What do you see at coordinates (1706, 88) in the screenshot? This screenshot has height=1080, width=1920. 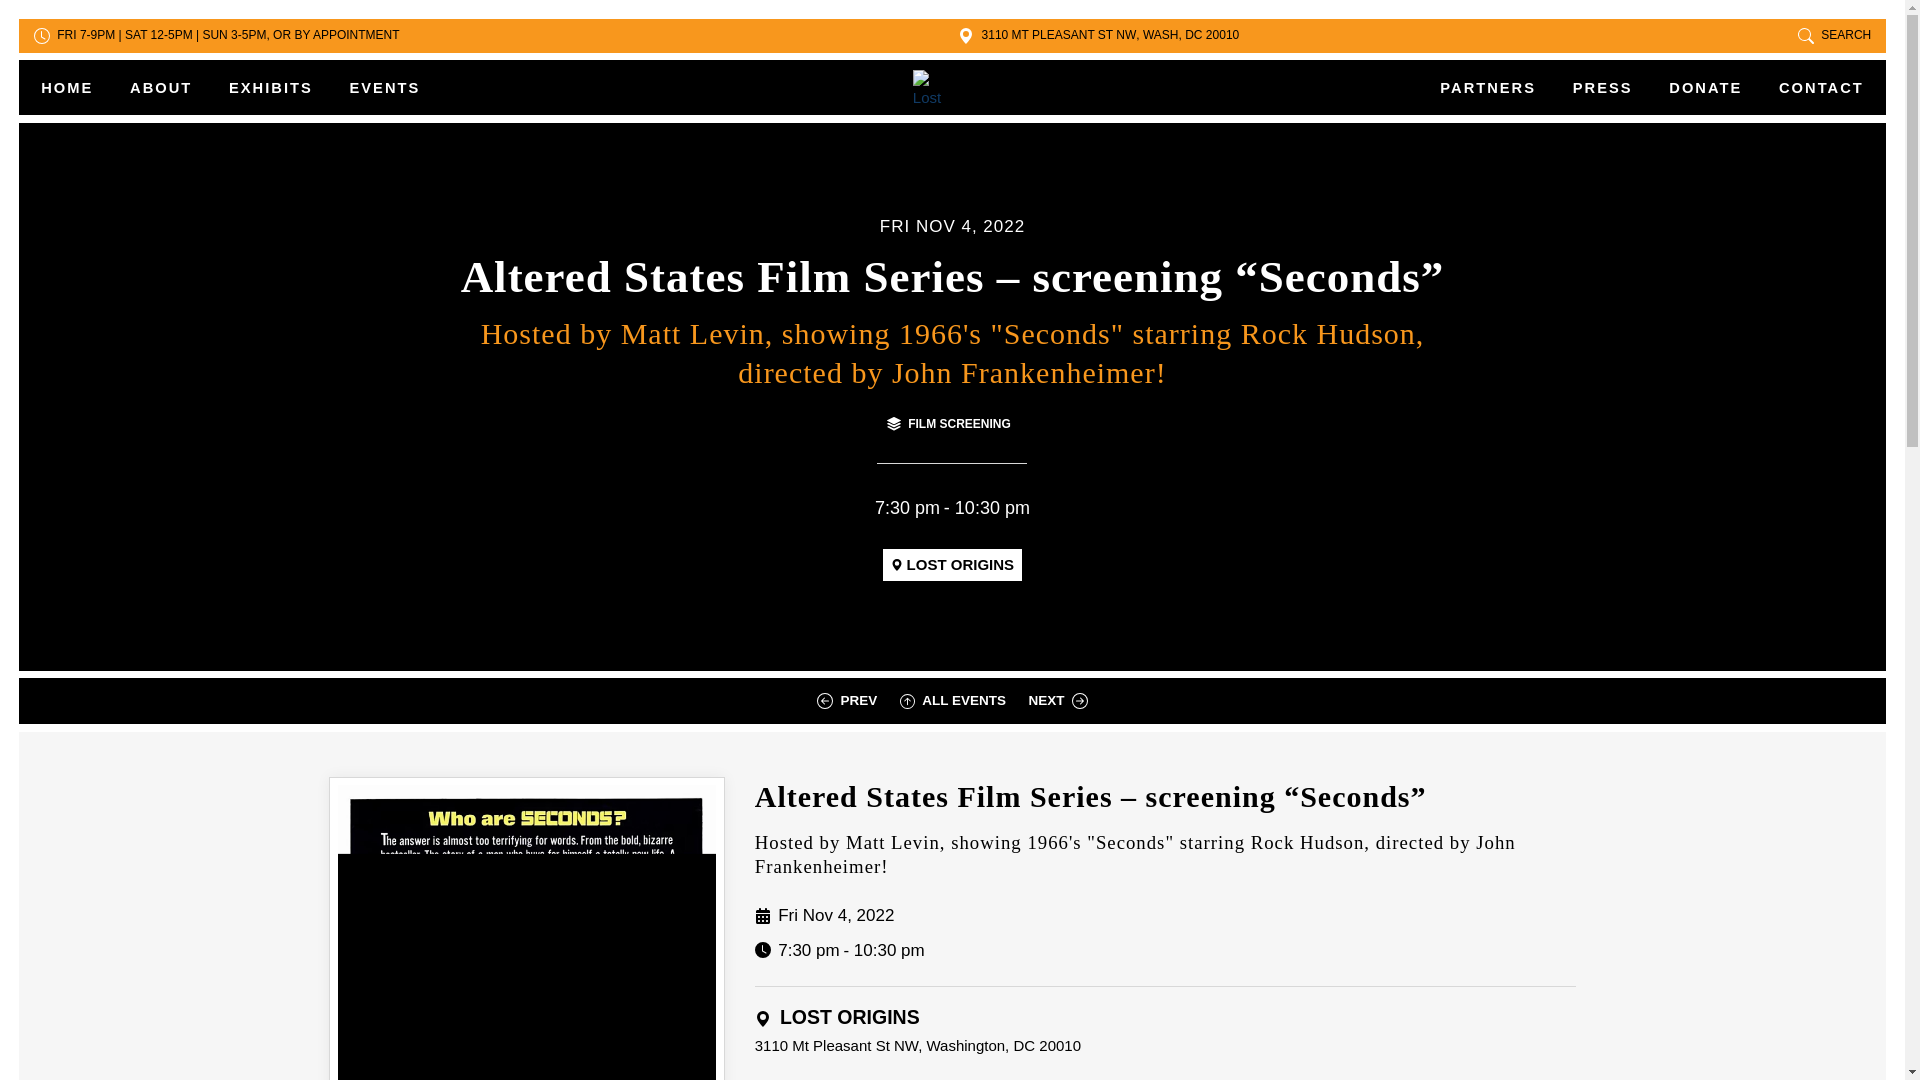 I see `Donate` at bounding box center [1706, 88].